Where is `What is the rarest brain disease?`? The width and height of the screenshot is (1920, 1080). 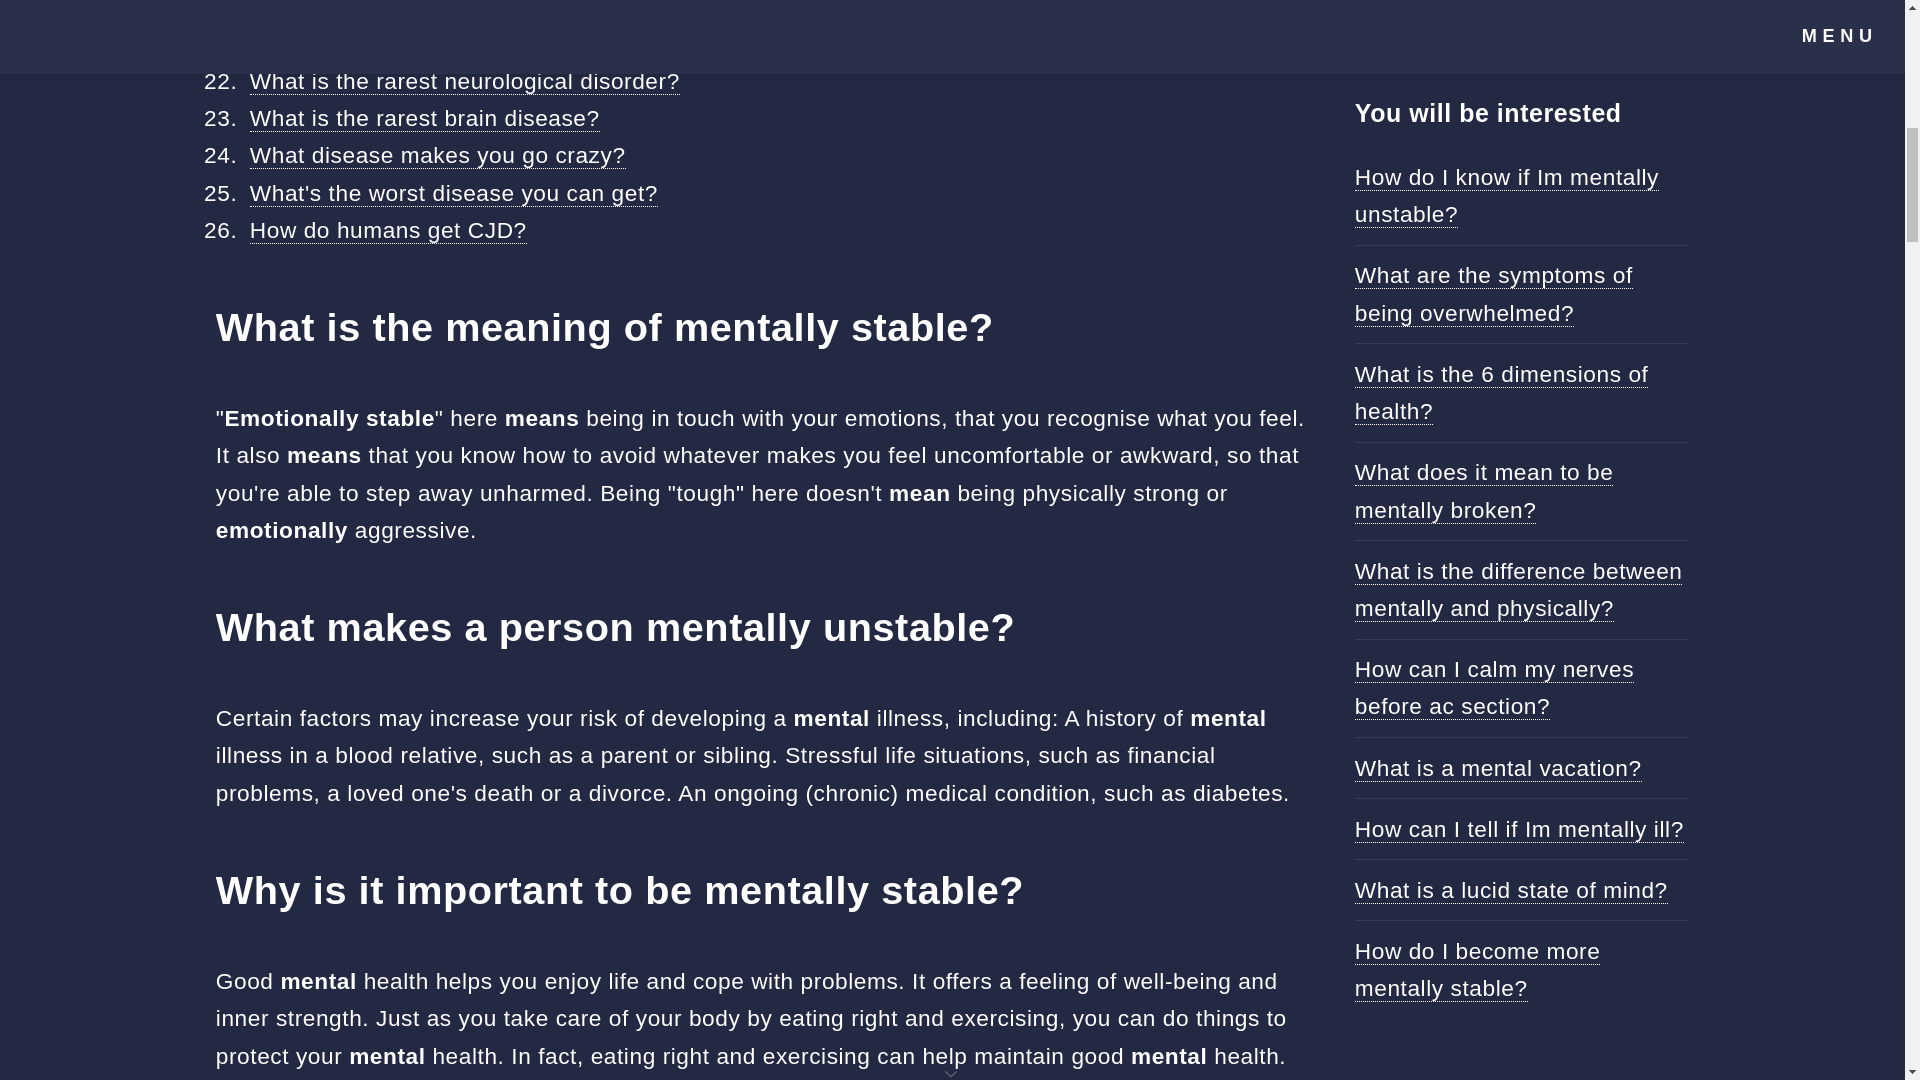
What is the rarest brain disease? is located at coordinates (424, 118).